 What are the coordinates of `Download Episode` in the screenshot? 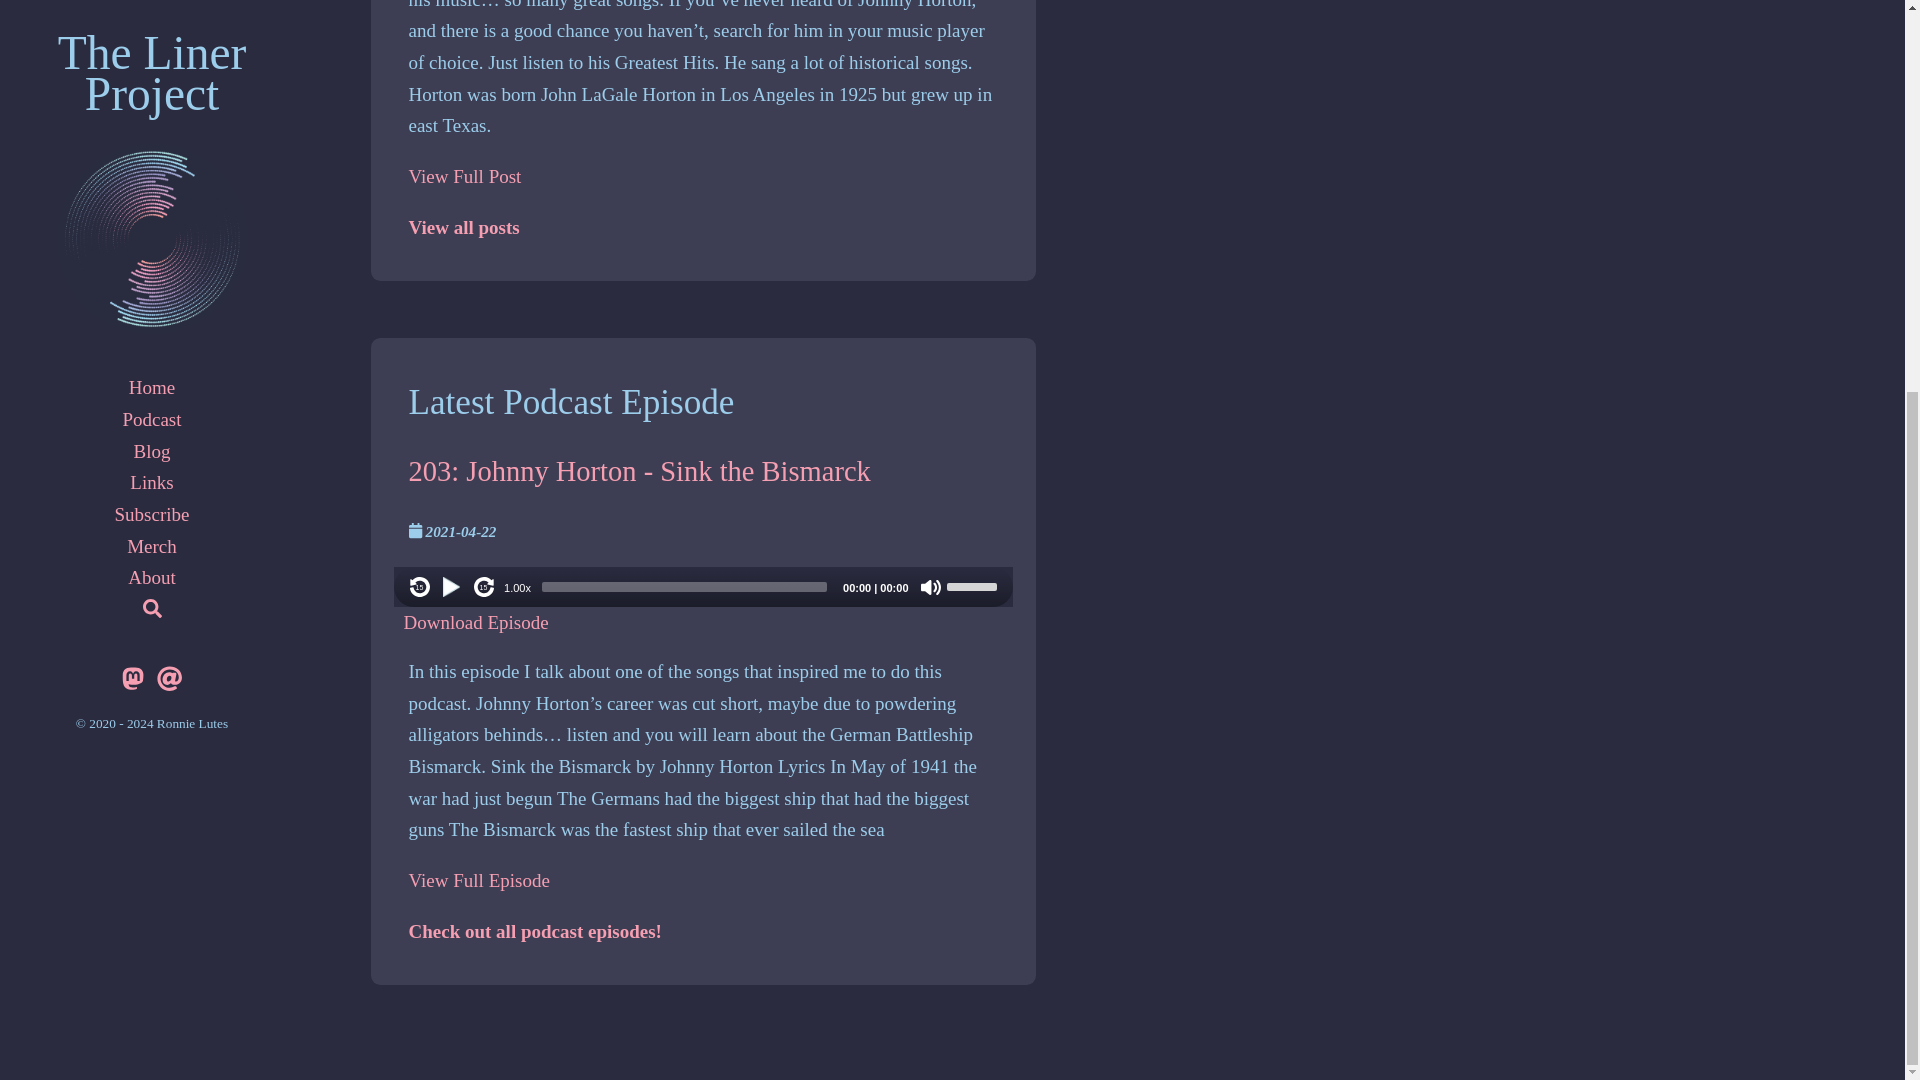 It's located at (476, 622).